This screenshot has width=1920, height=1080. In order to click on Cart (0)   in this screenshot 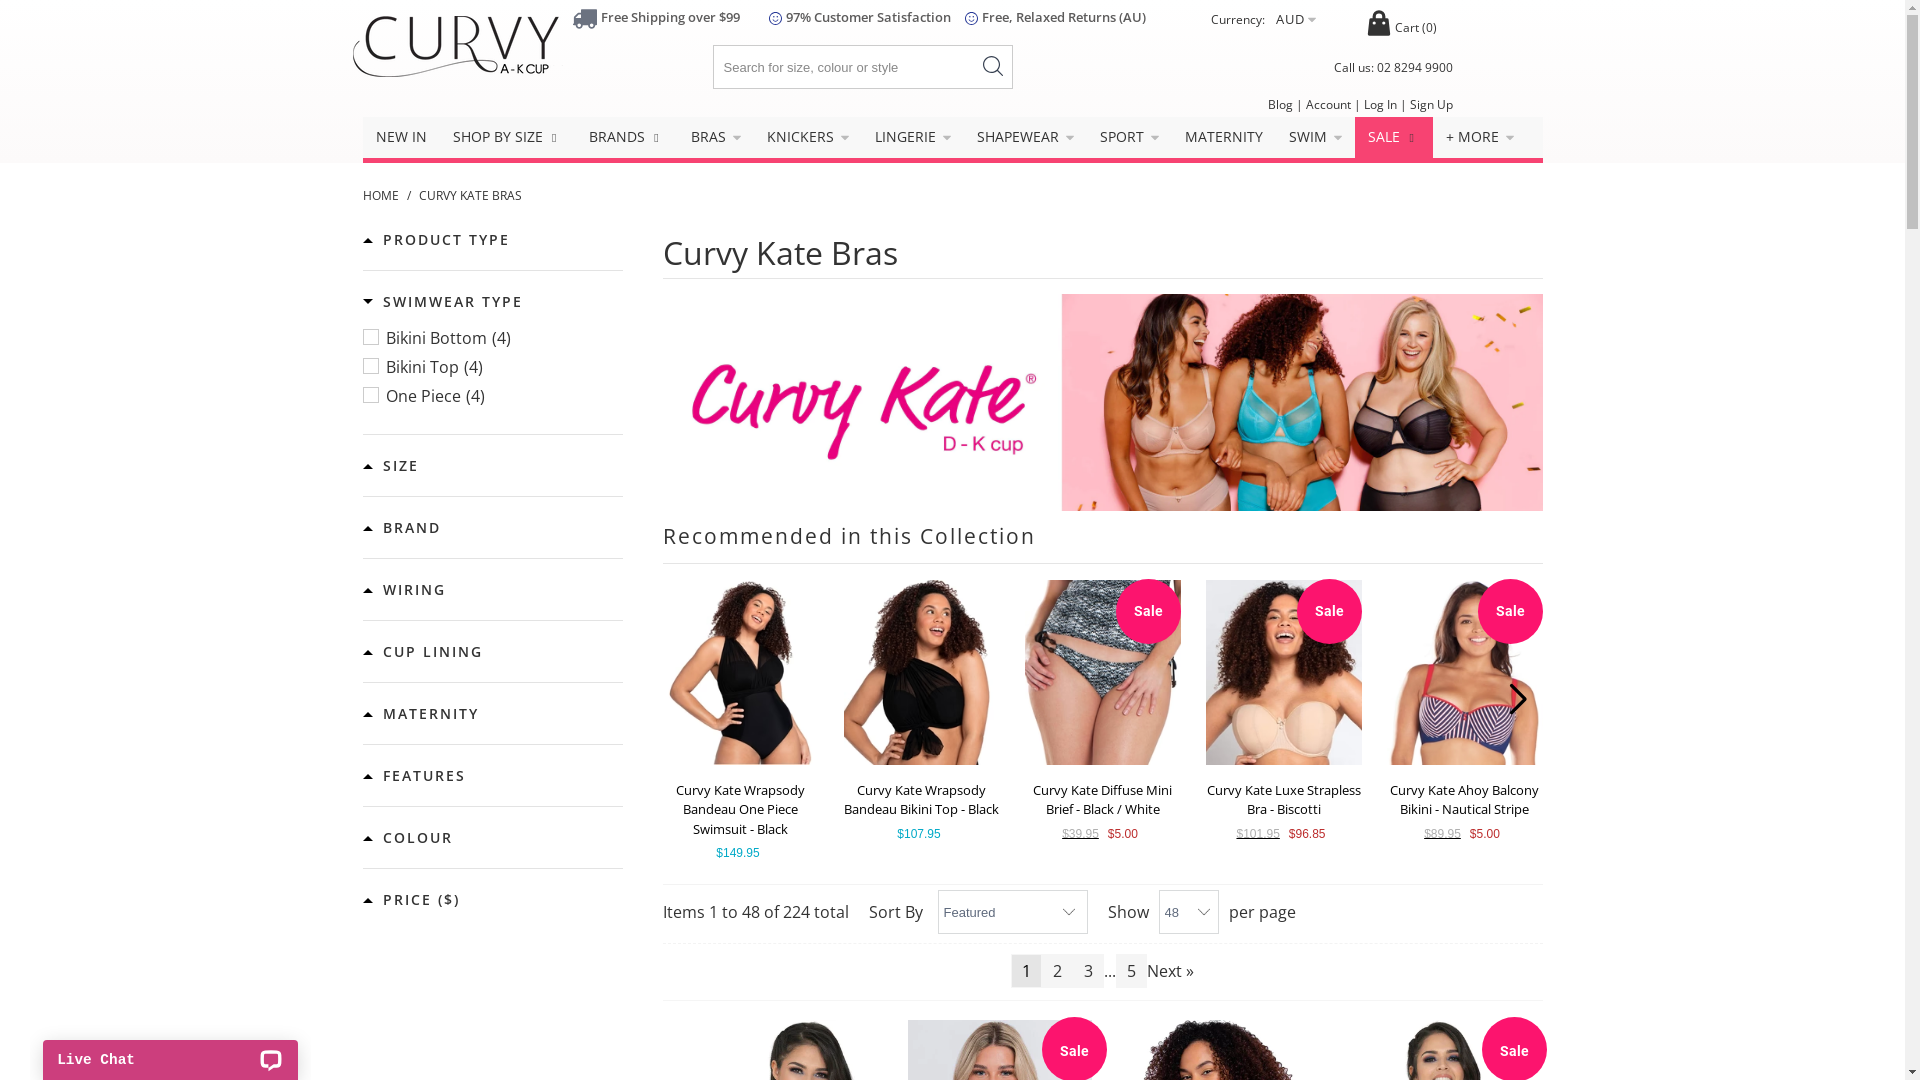, I will do `click(1402, 28)`.